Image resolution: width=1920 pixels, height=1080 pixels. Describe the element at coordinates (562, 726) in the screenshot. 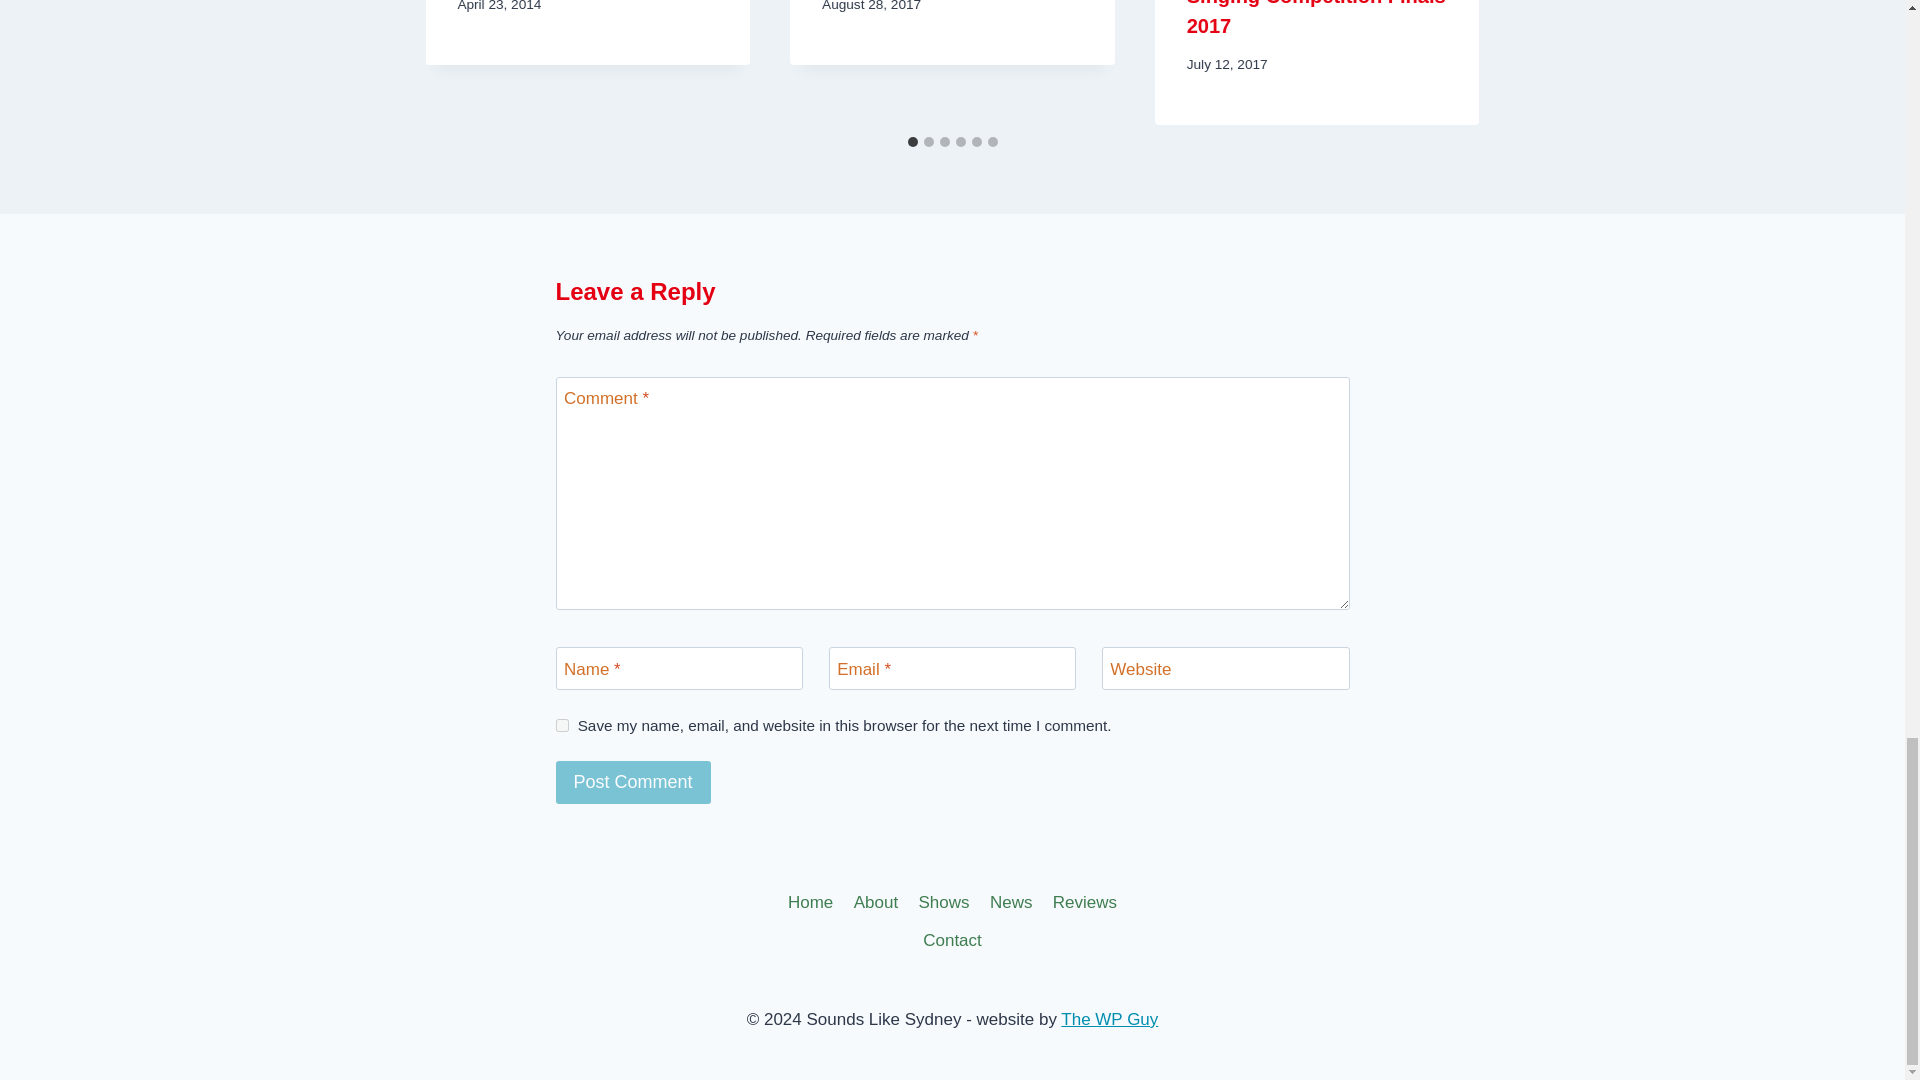

I see `yes` at that location.